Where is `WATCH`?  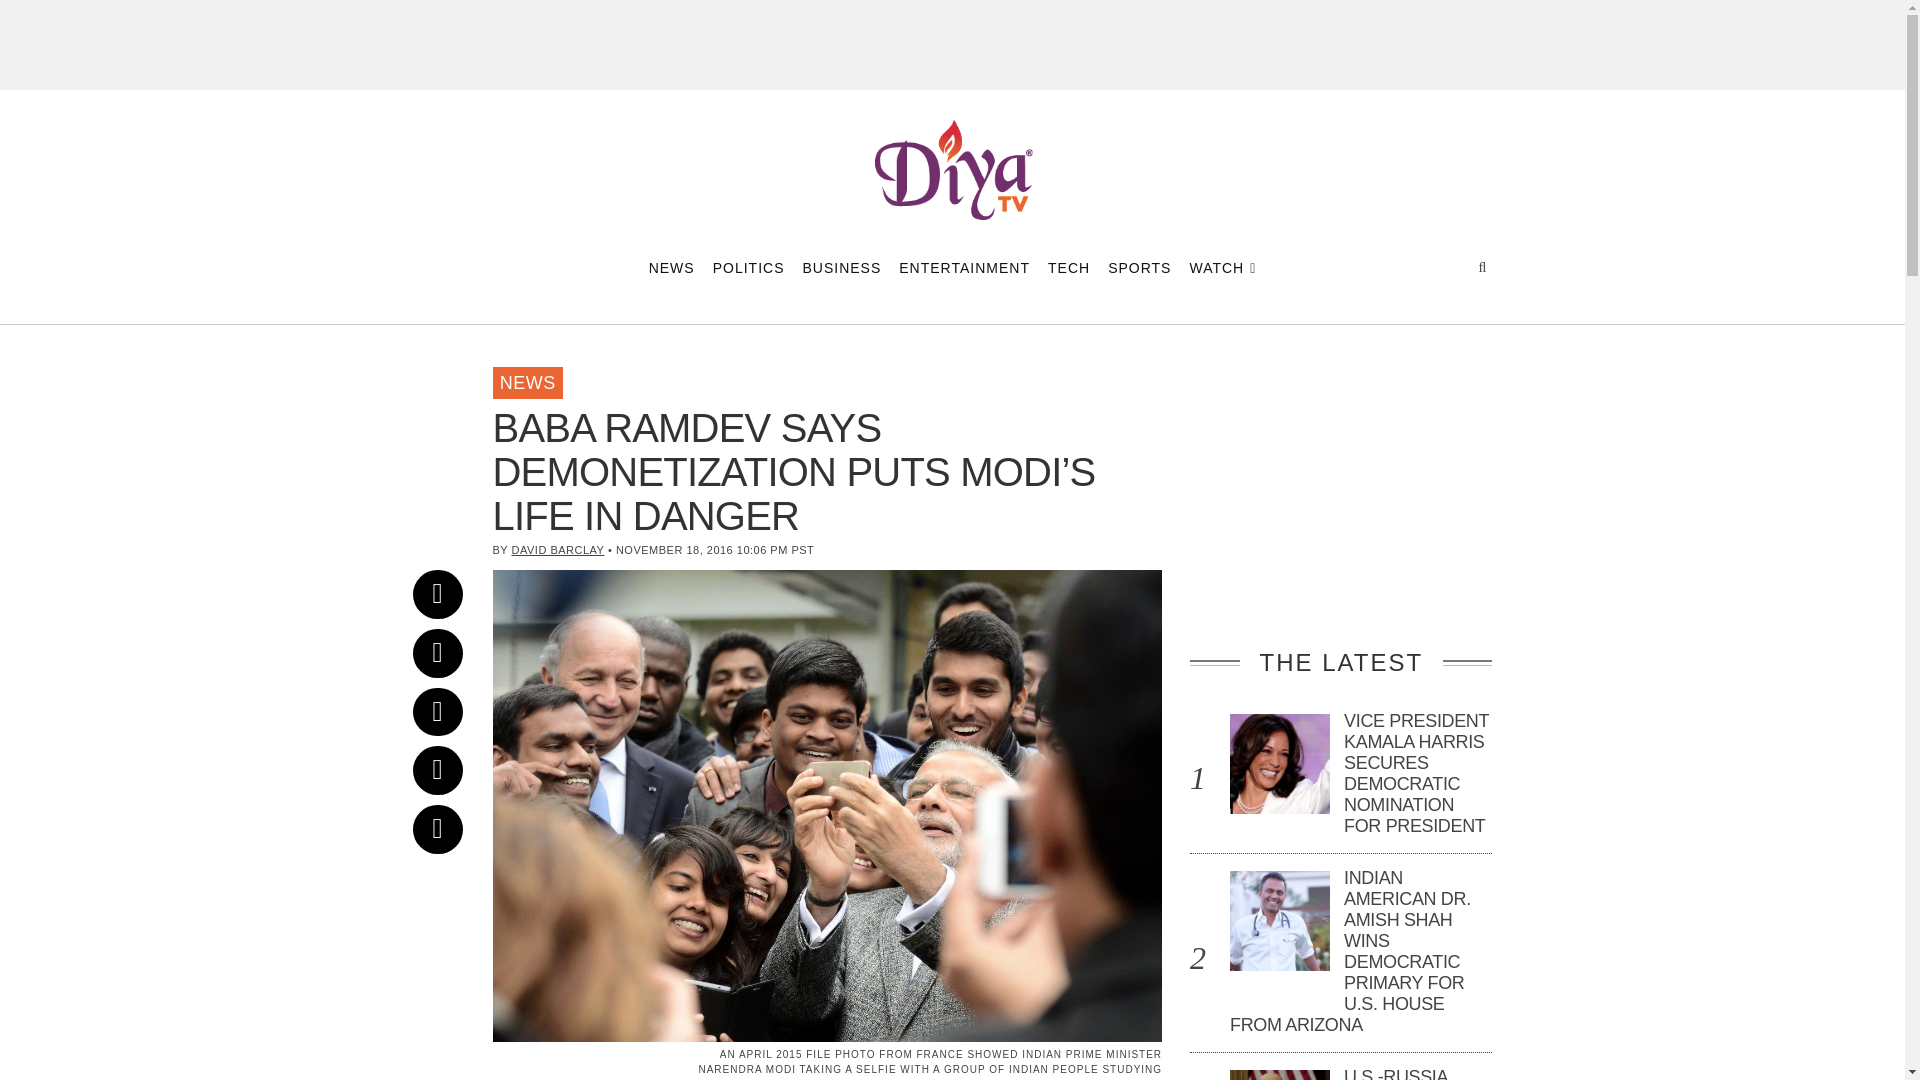
WATCH is located at coordinates (1222, 267).